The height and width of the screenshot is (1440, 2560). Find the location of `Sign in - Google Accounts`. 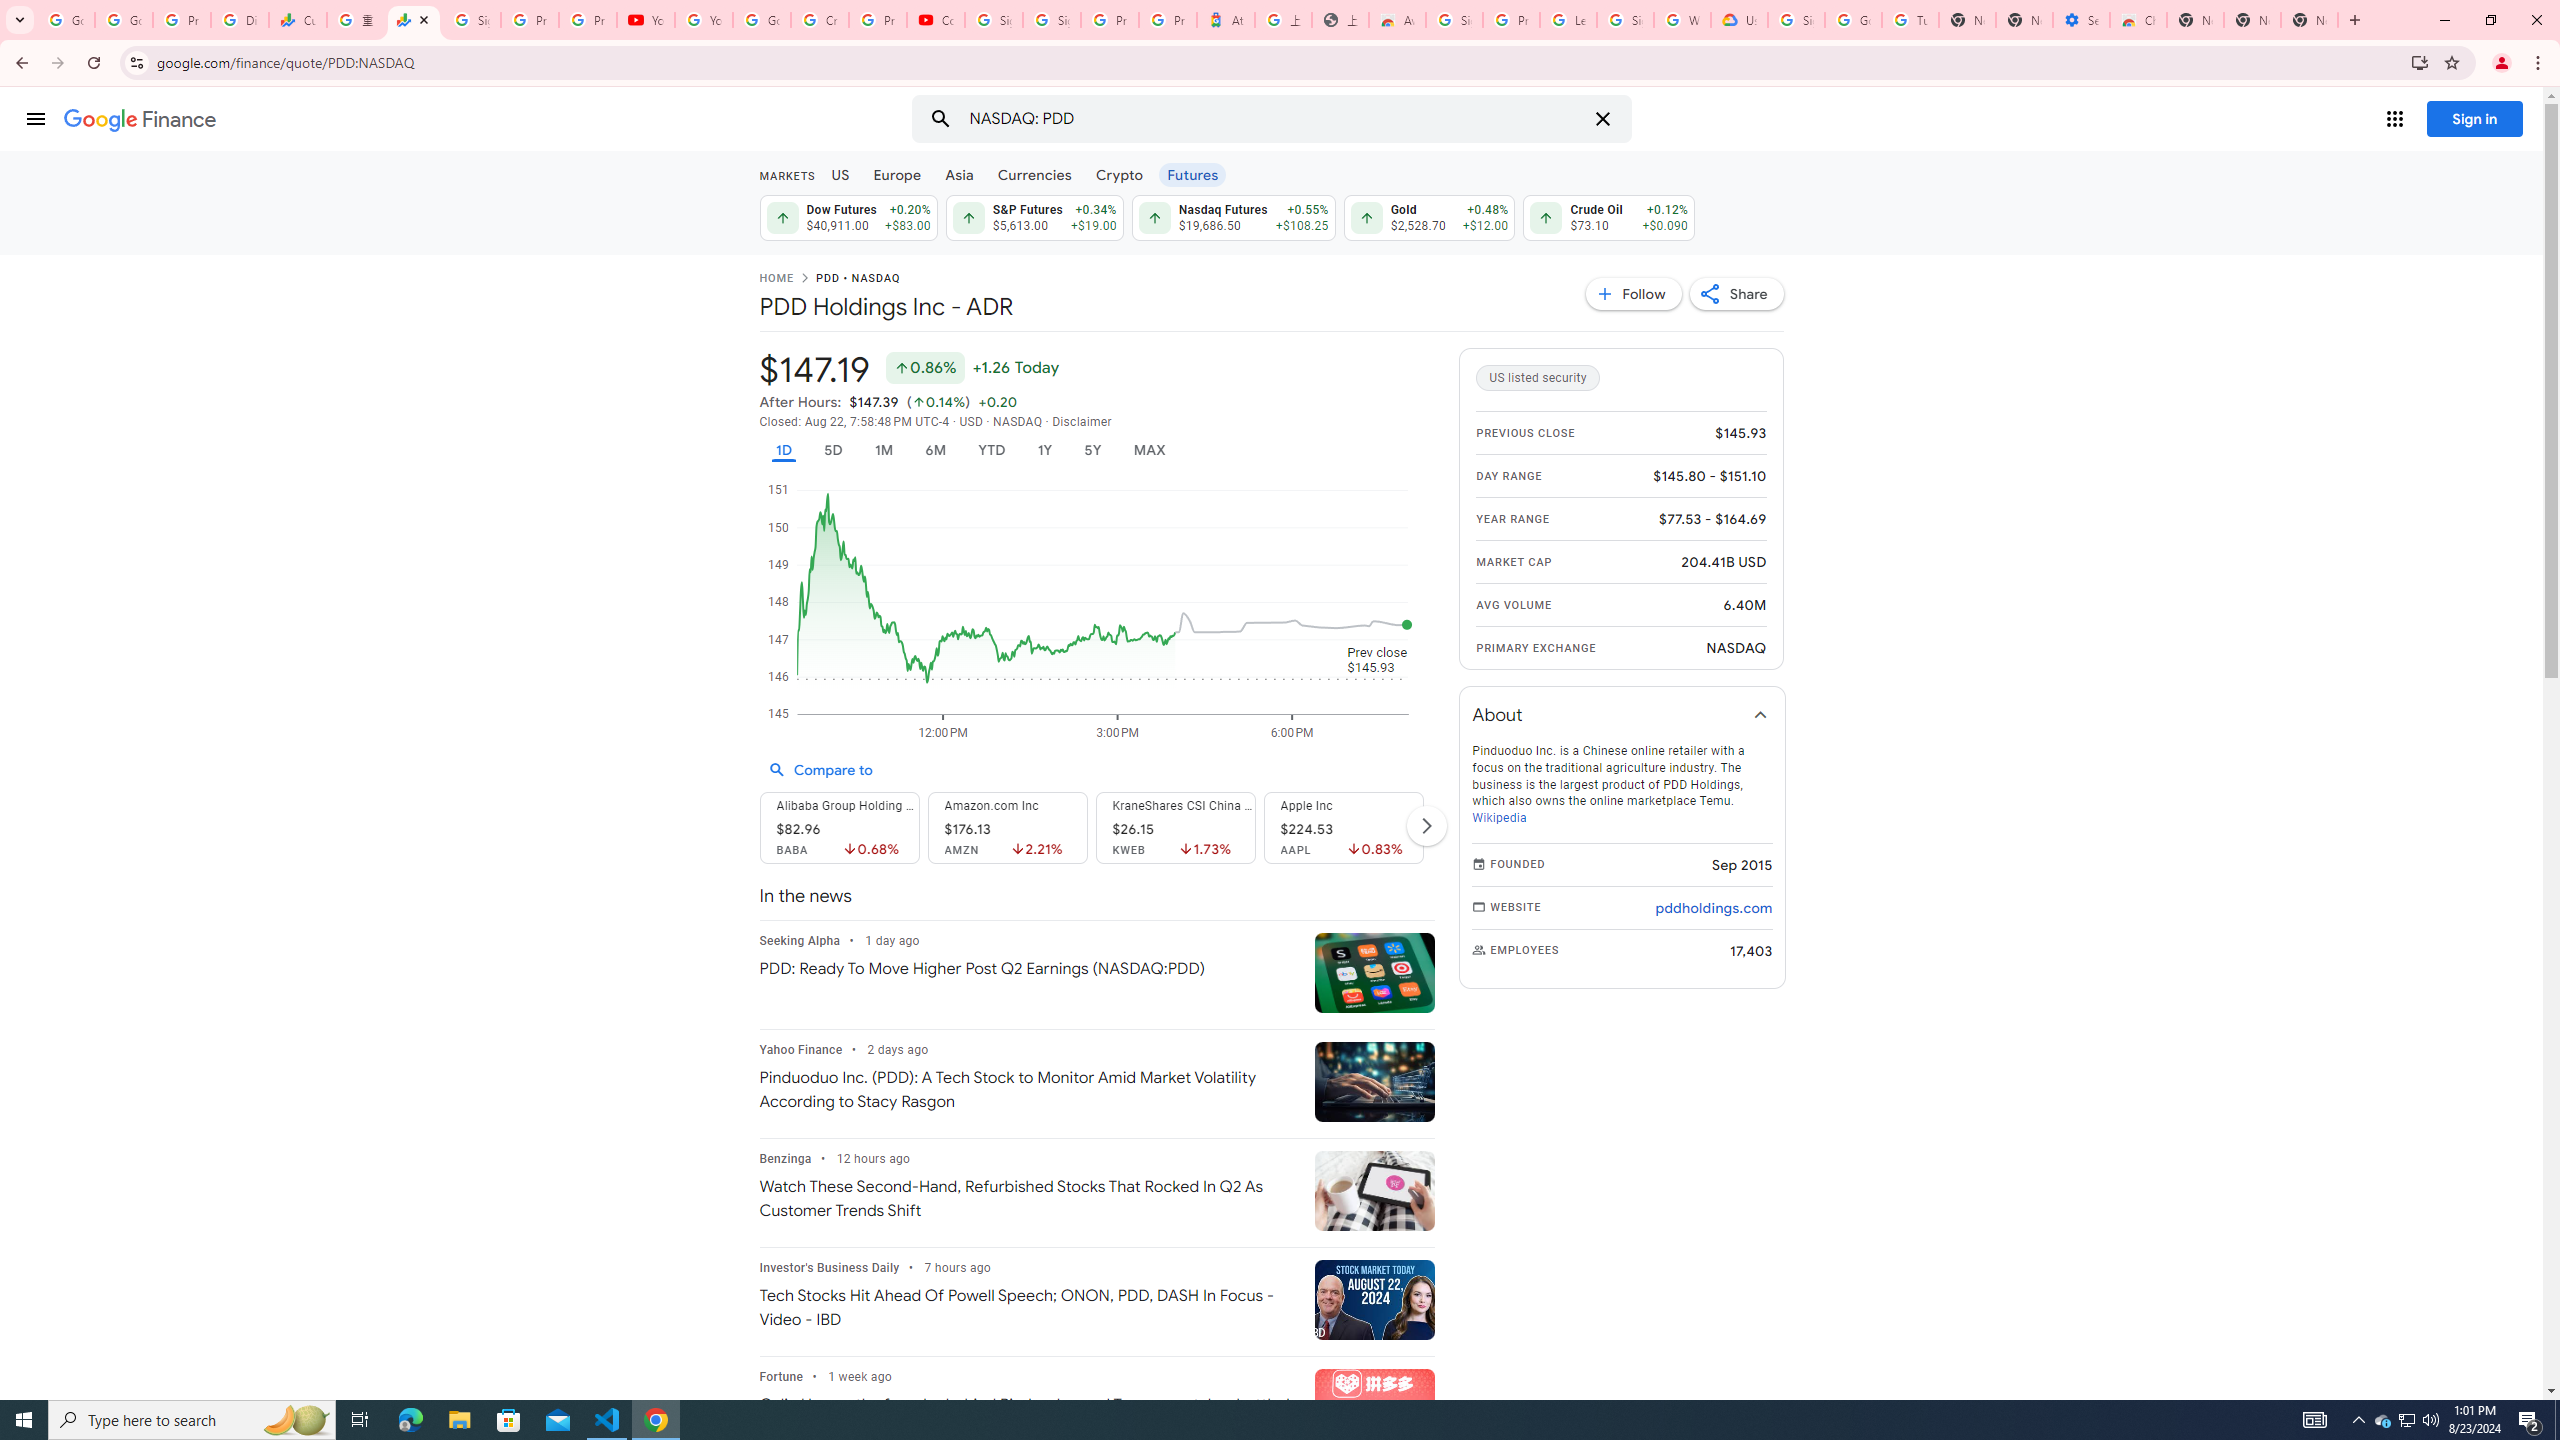

Sign in - Google Accounts is located at coordinates (1455, 20).